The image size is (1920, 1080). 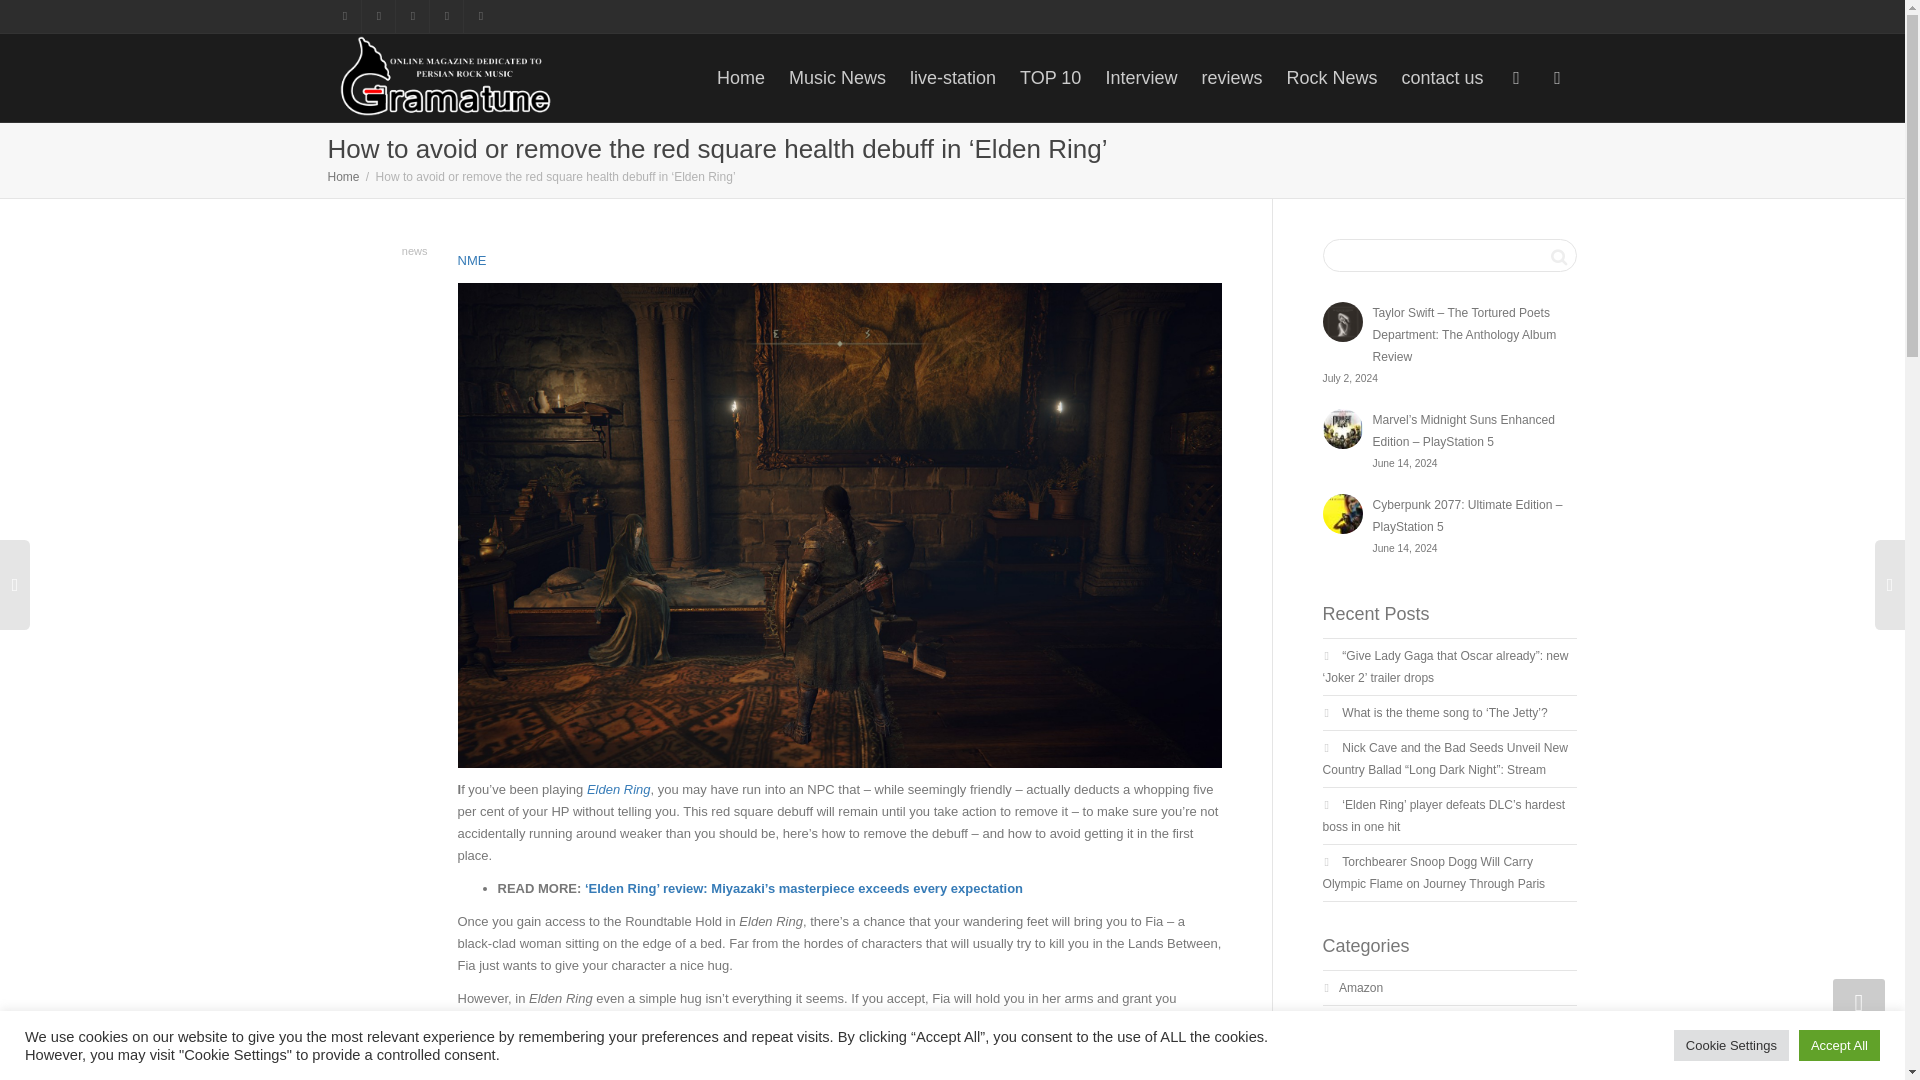 I want to click on news, so click(x=414, y=251).